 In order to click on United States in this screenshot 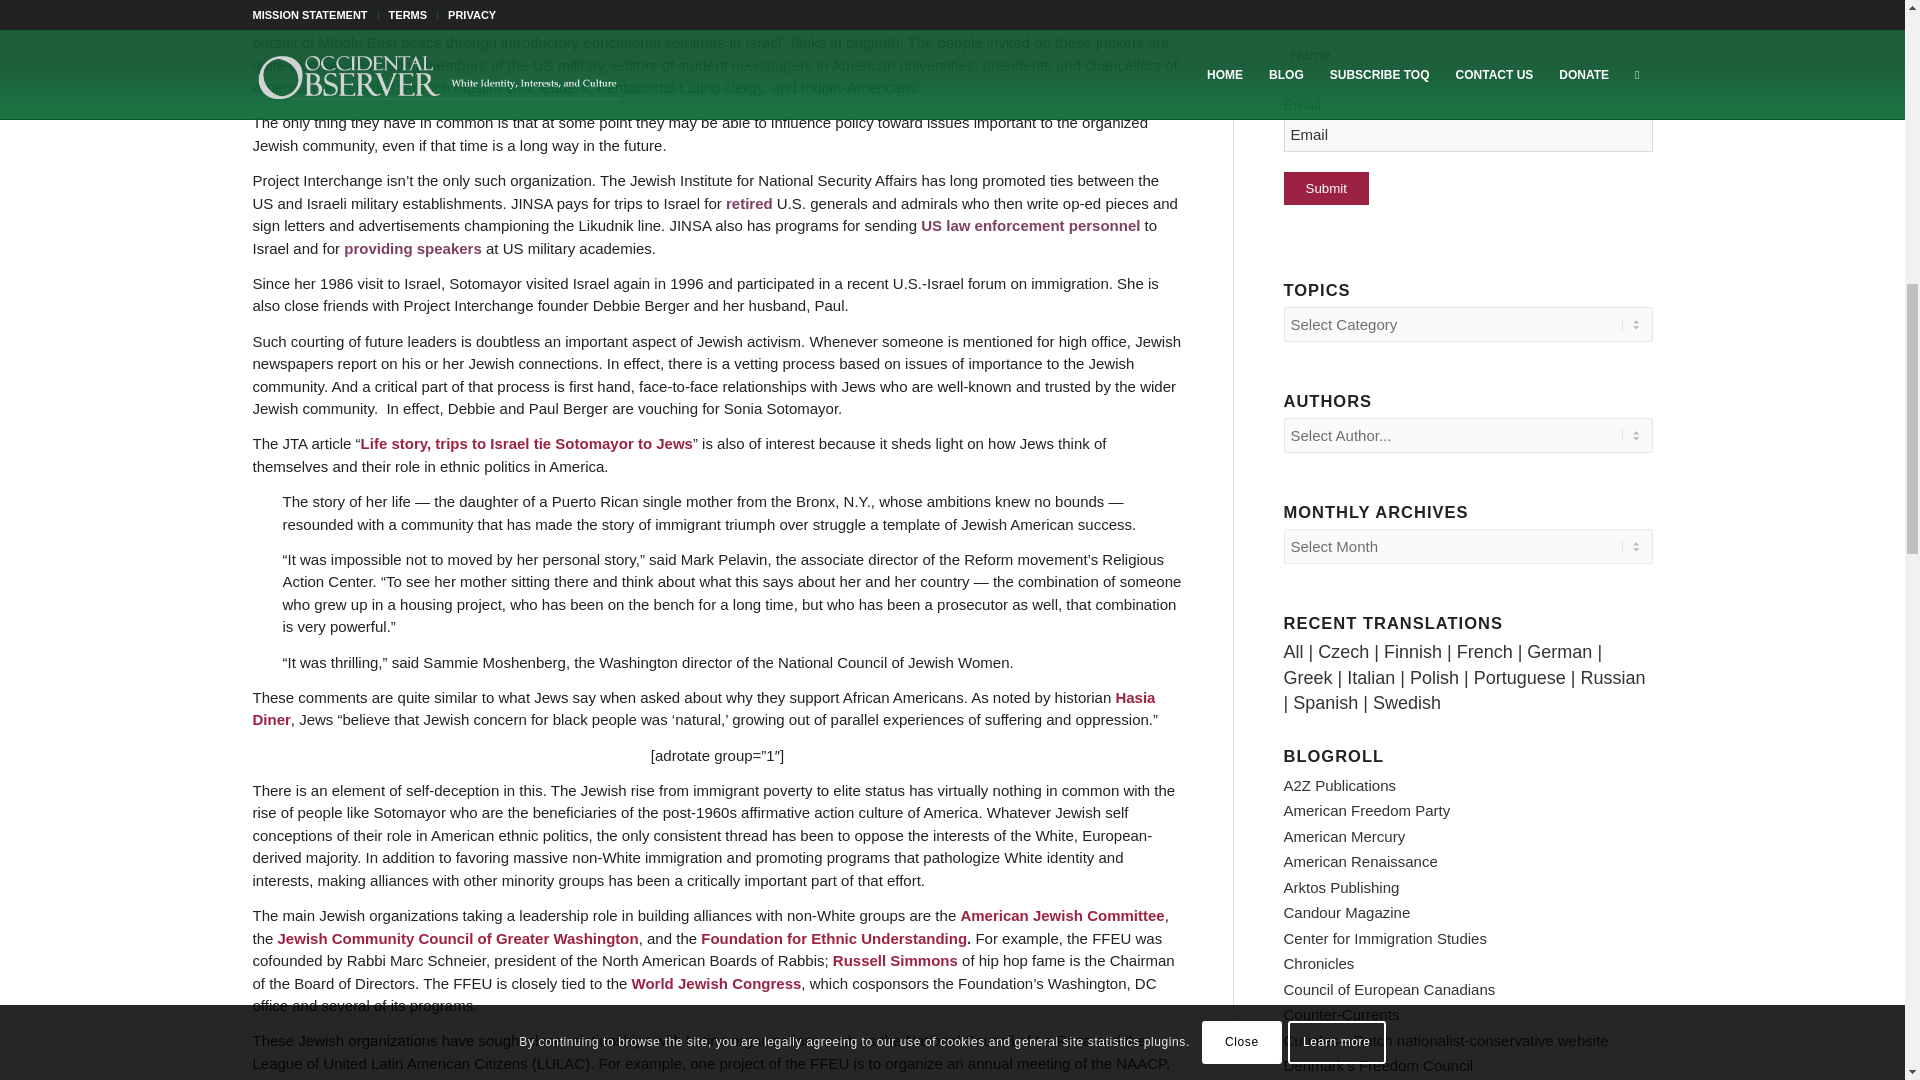, I will do `click(451, 20)`.